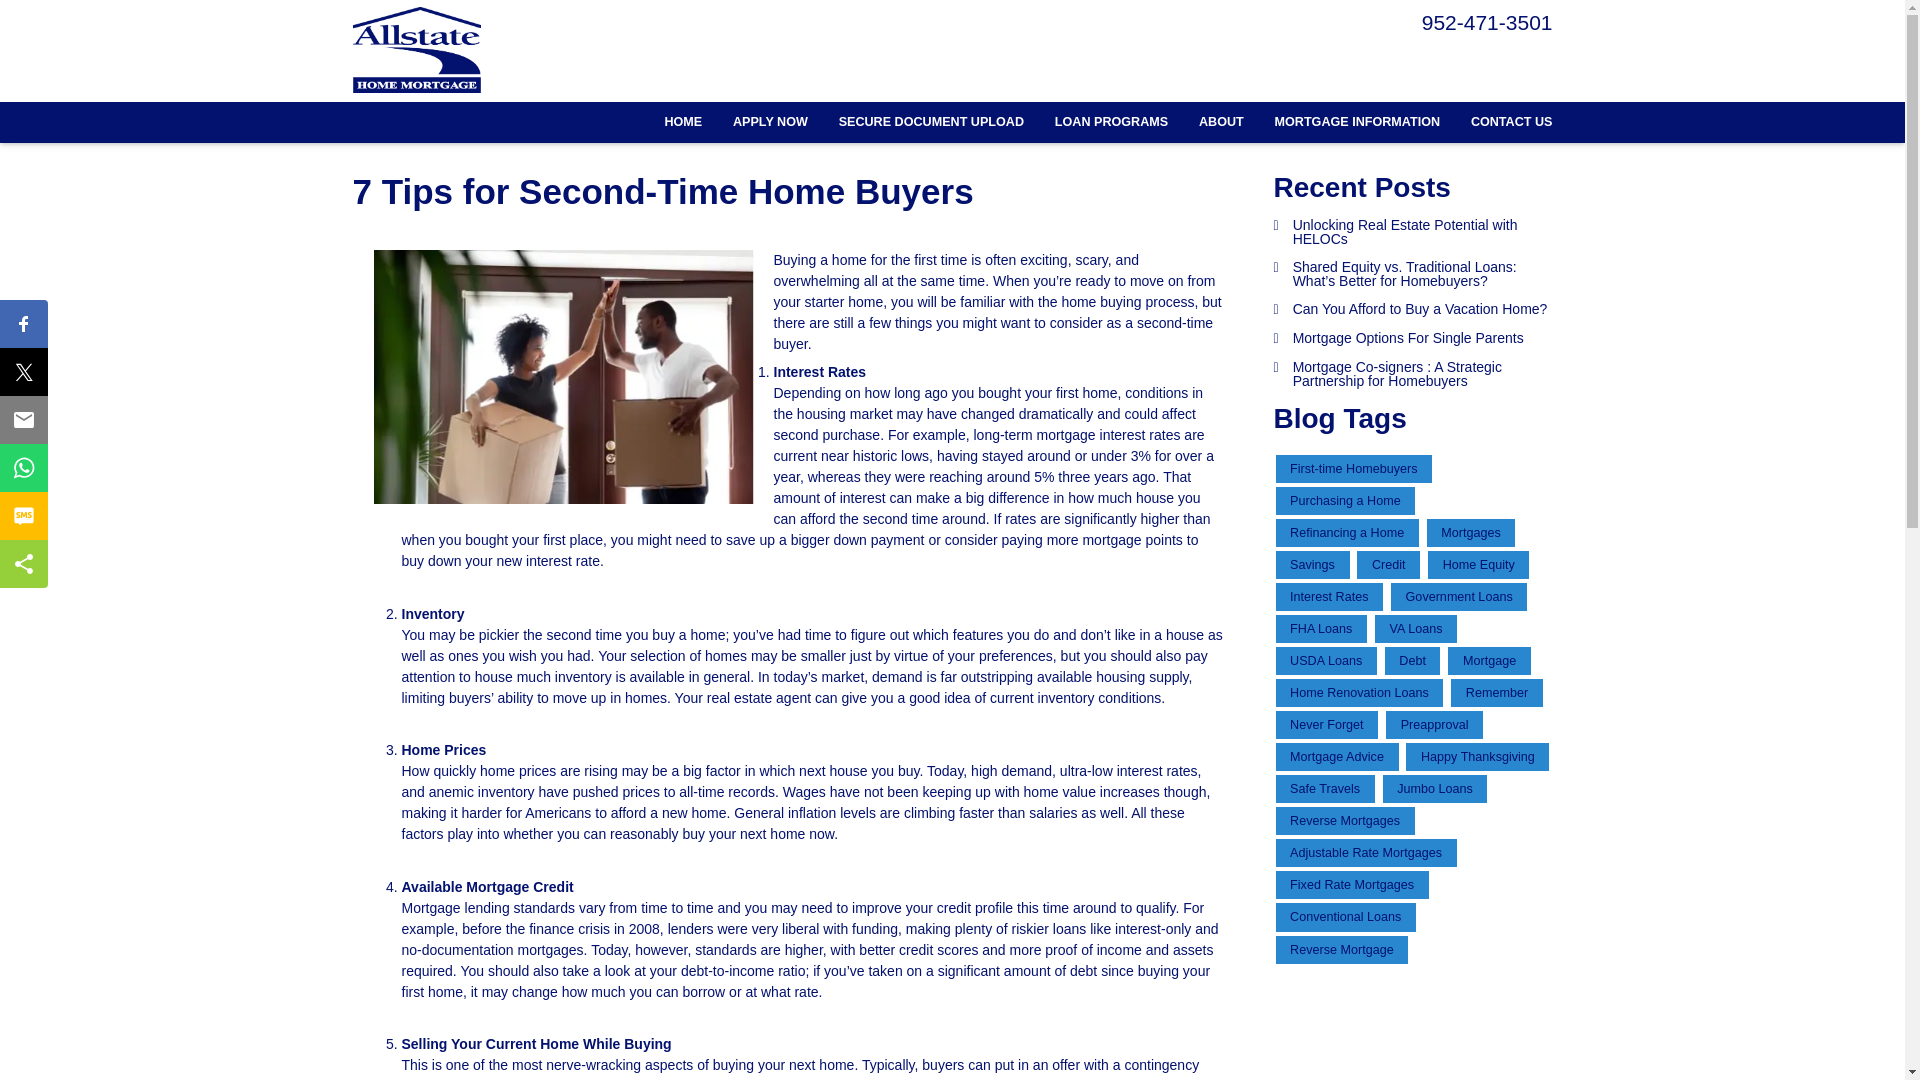 The height and width of the screenshot is (1080, 1920). I want to click on Mortgages, so click(1471, 532).